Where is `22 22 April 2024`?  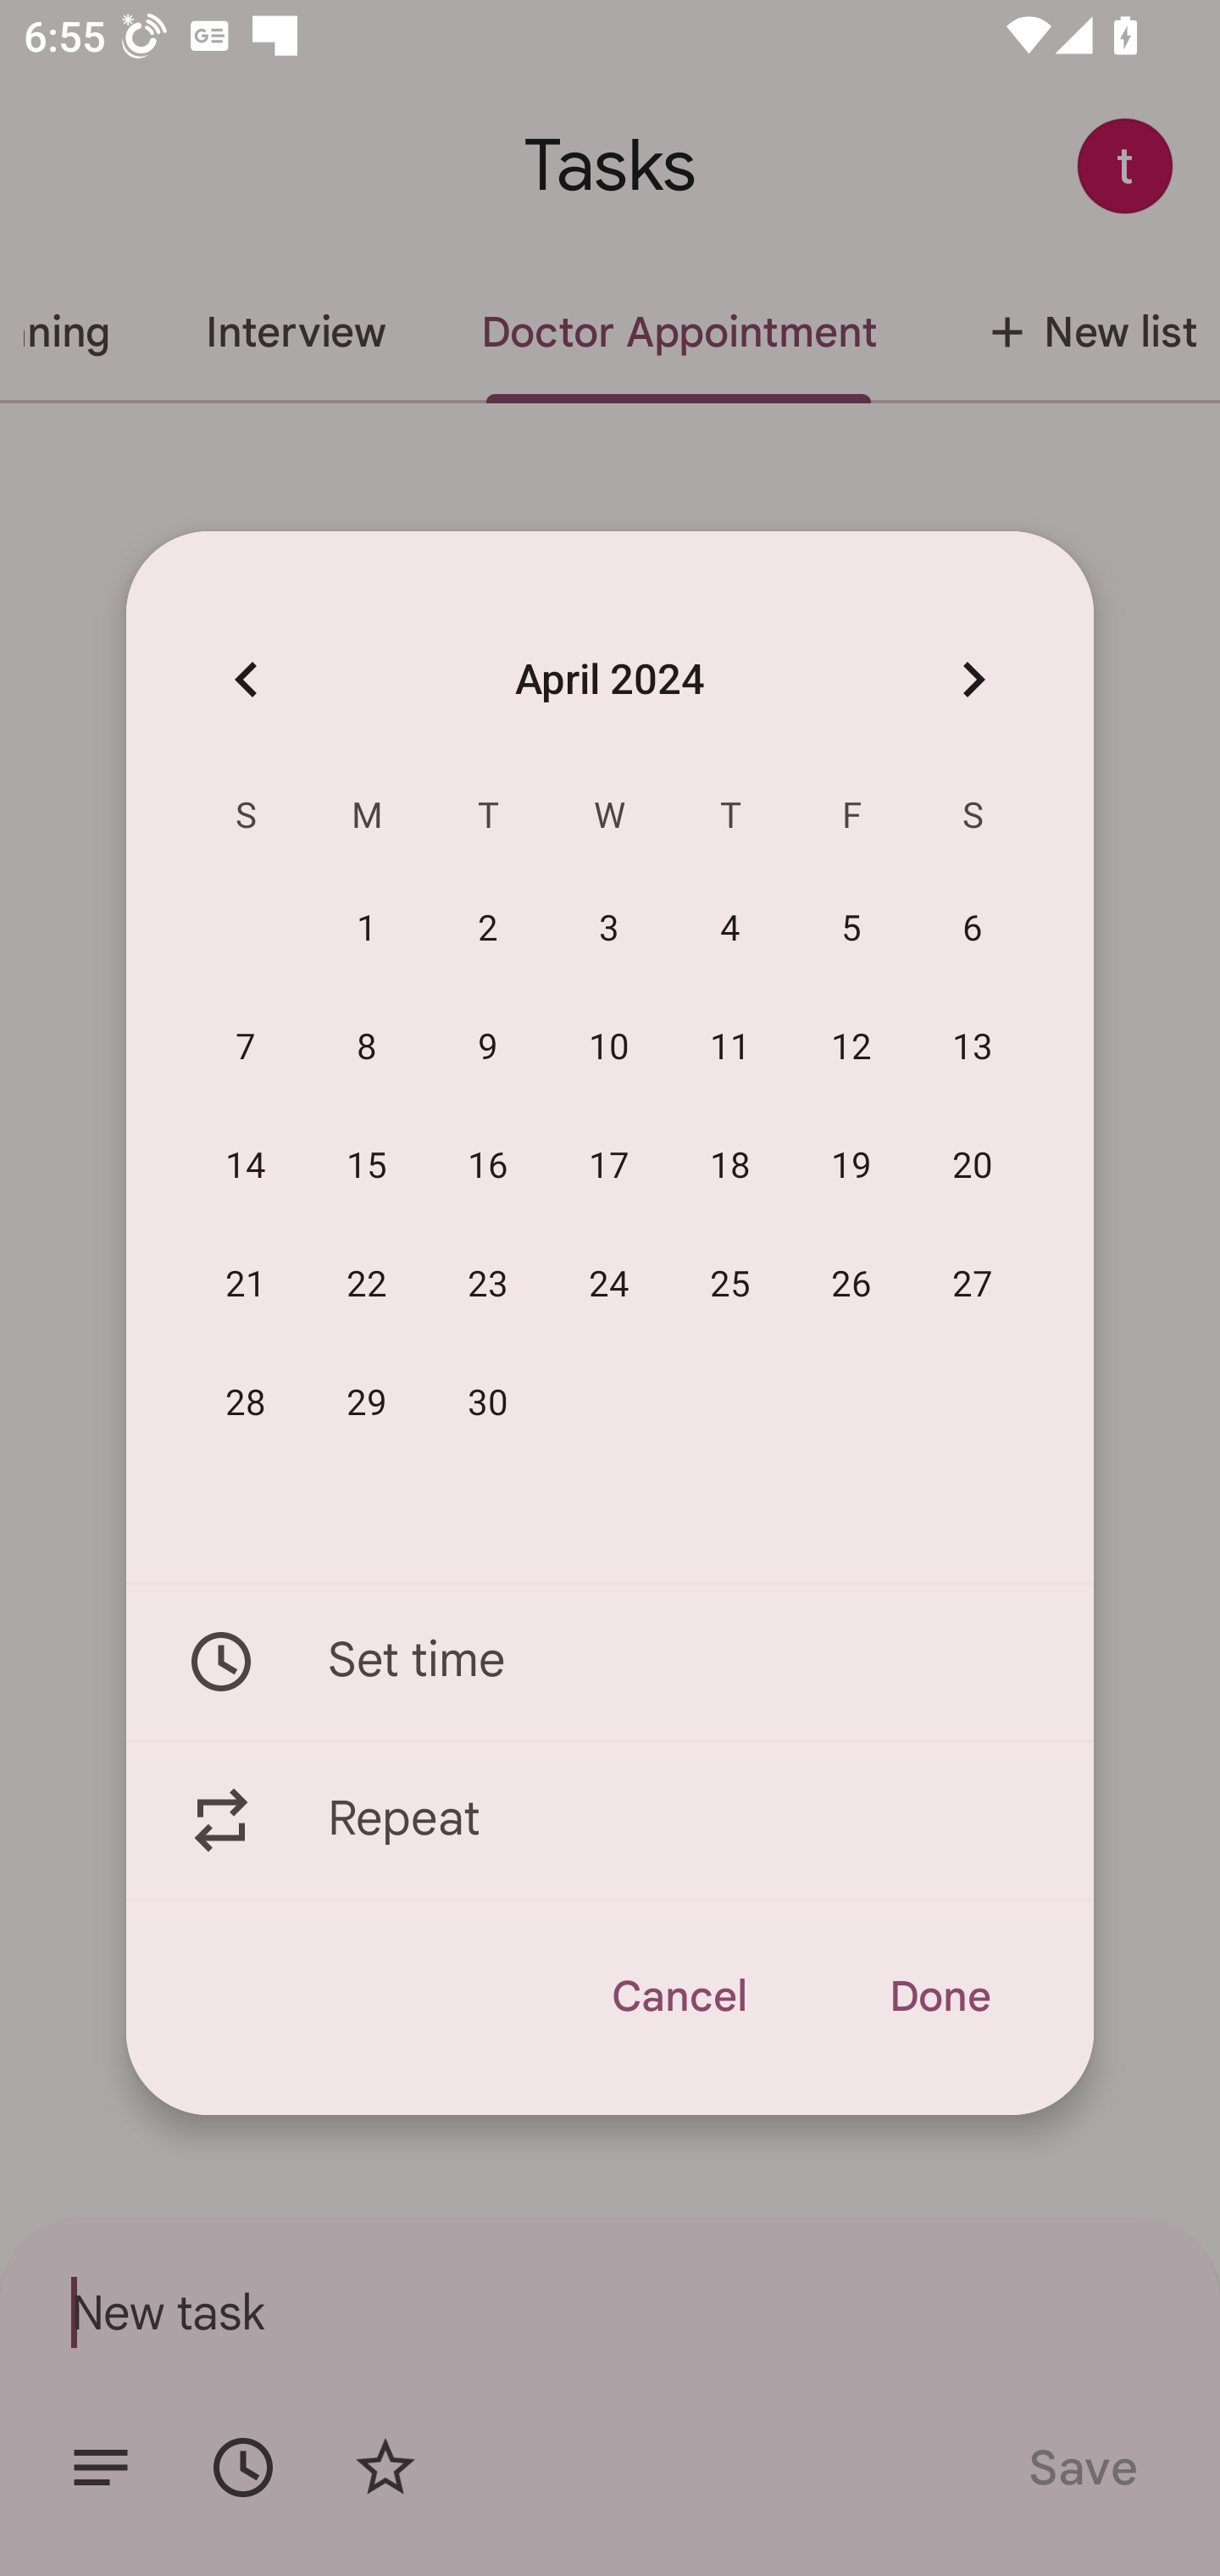
22 22 April 2024 is located at coordinates (367, 1285).